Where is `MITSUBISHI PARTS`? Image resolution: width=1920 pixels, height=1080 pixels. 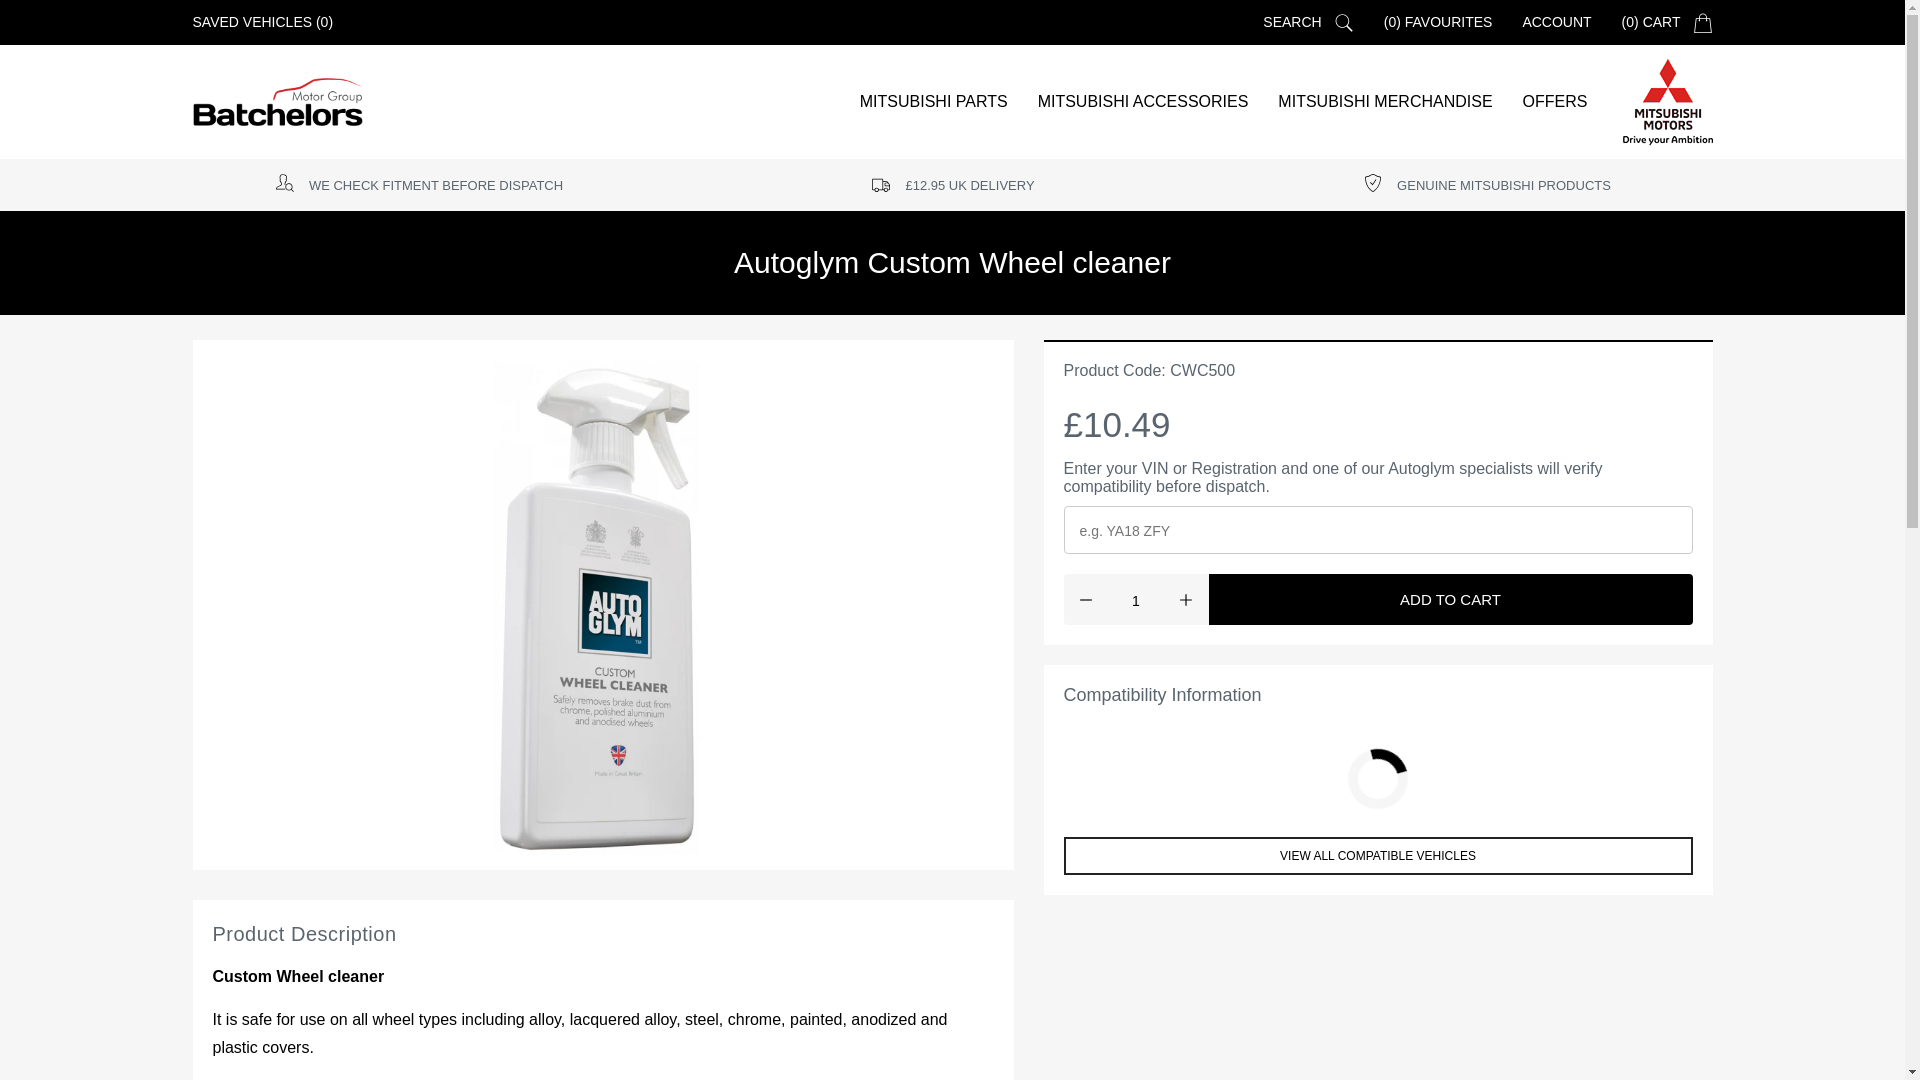 MITSUBISHI PARTS is located at coordinates (934, 102).